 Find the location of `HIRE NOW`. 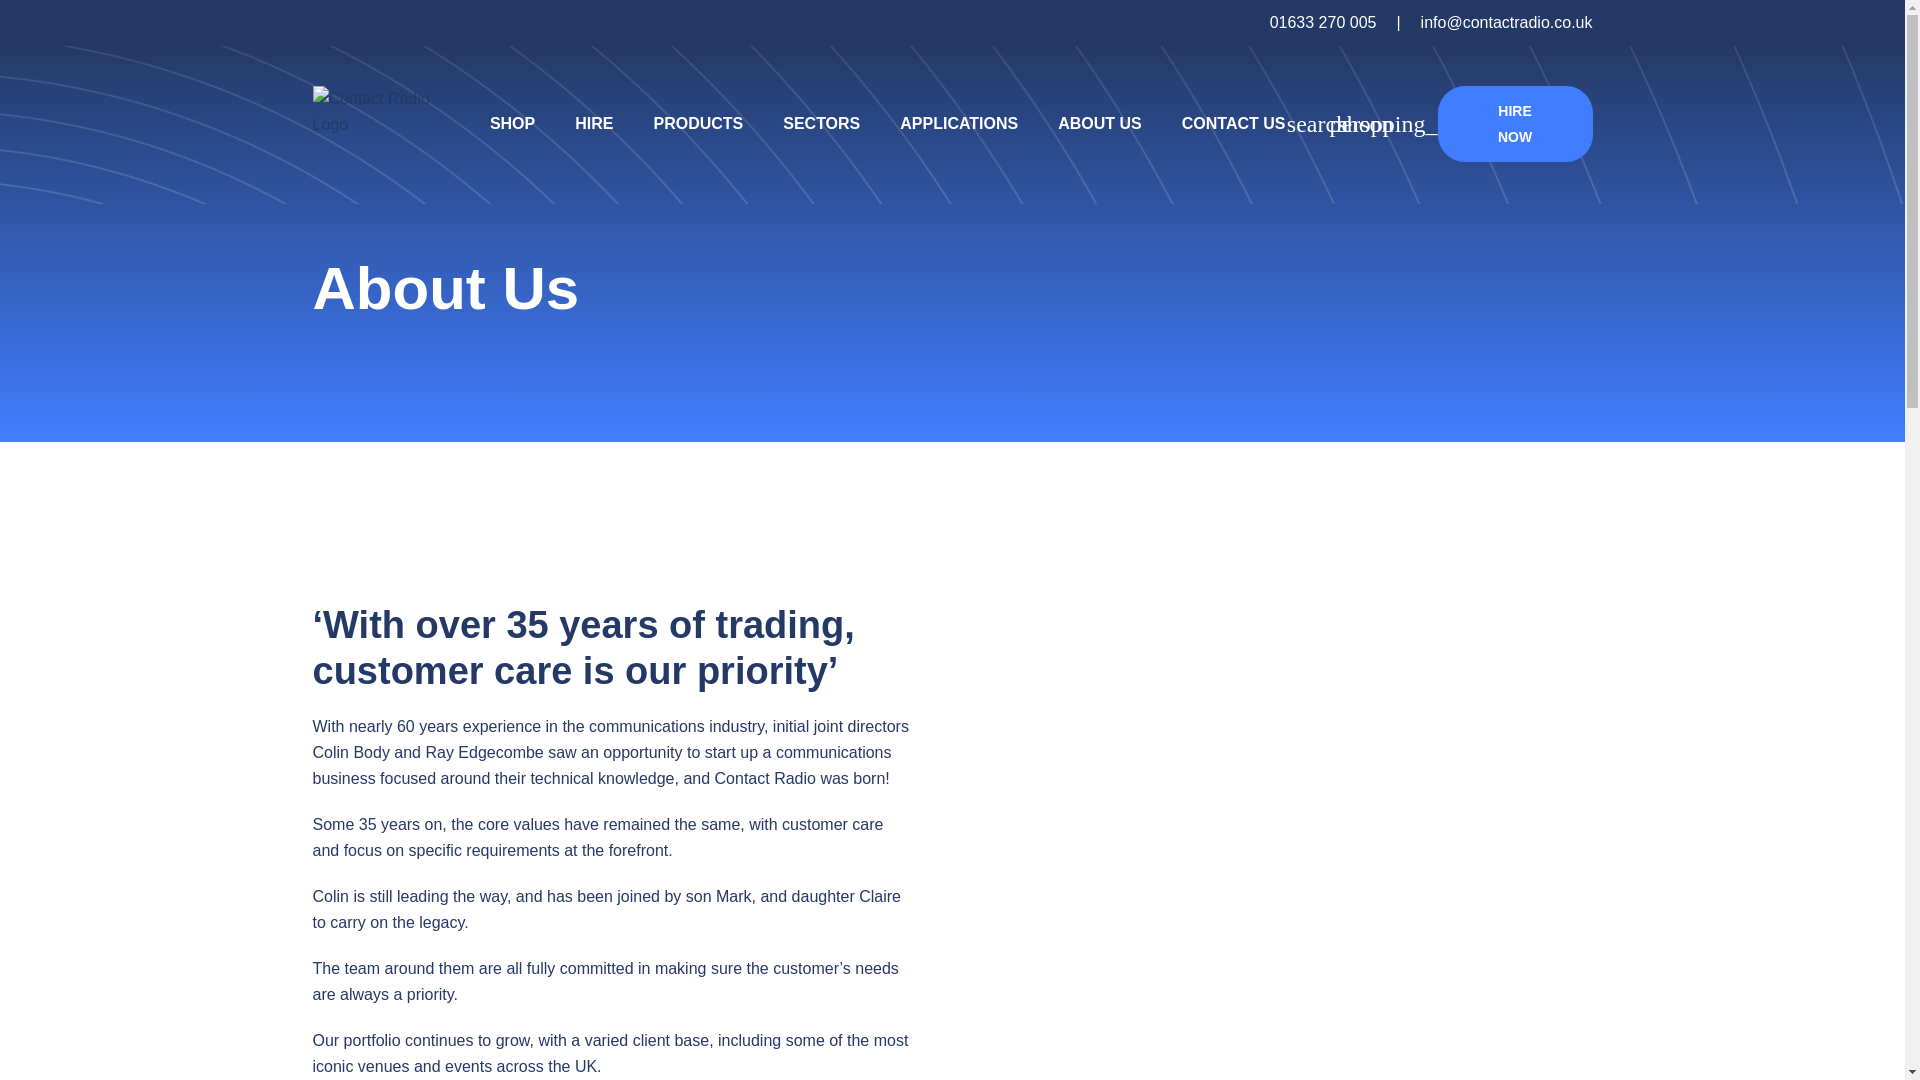

HIRE NOW is located at coordinates (1516, 124).